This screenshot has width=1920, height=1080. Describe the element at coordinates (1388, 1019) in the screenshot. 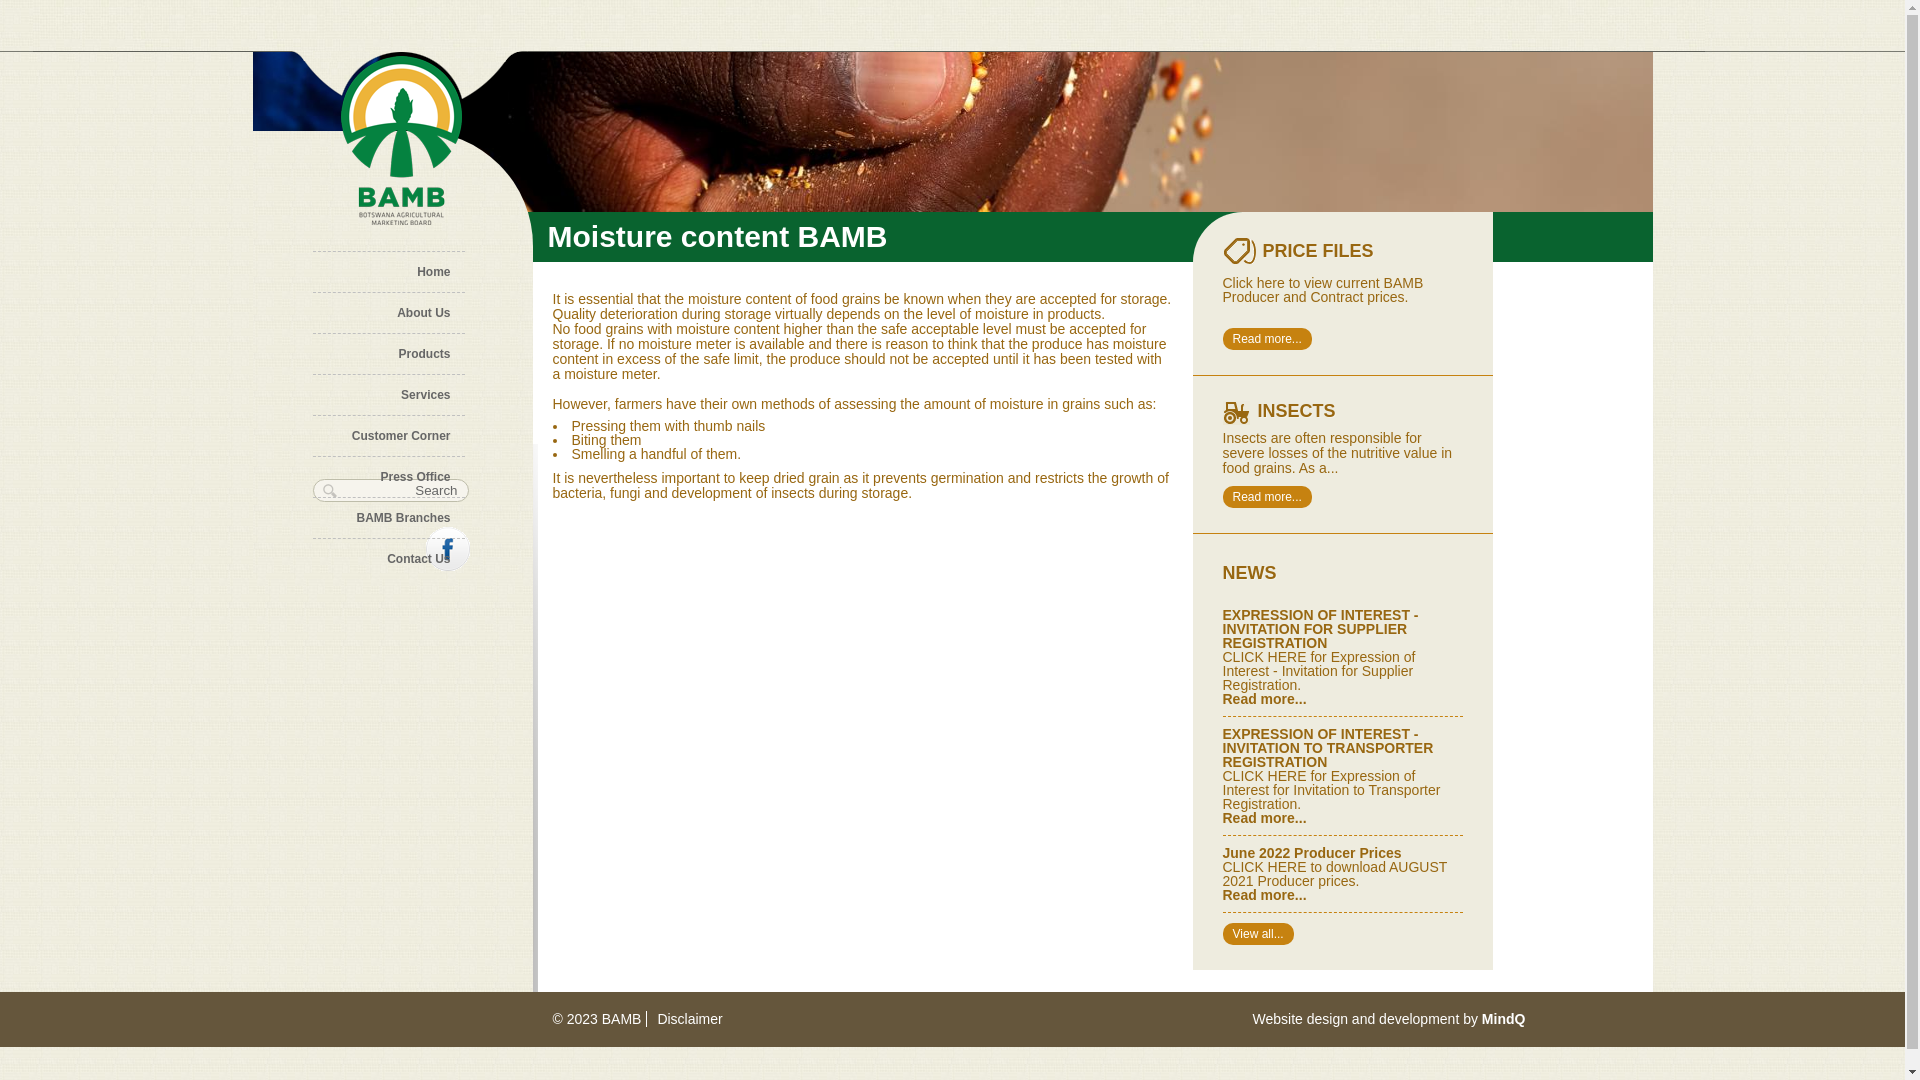

I see `Website design and development by MindQ` at that location.